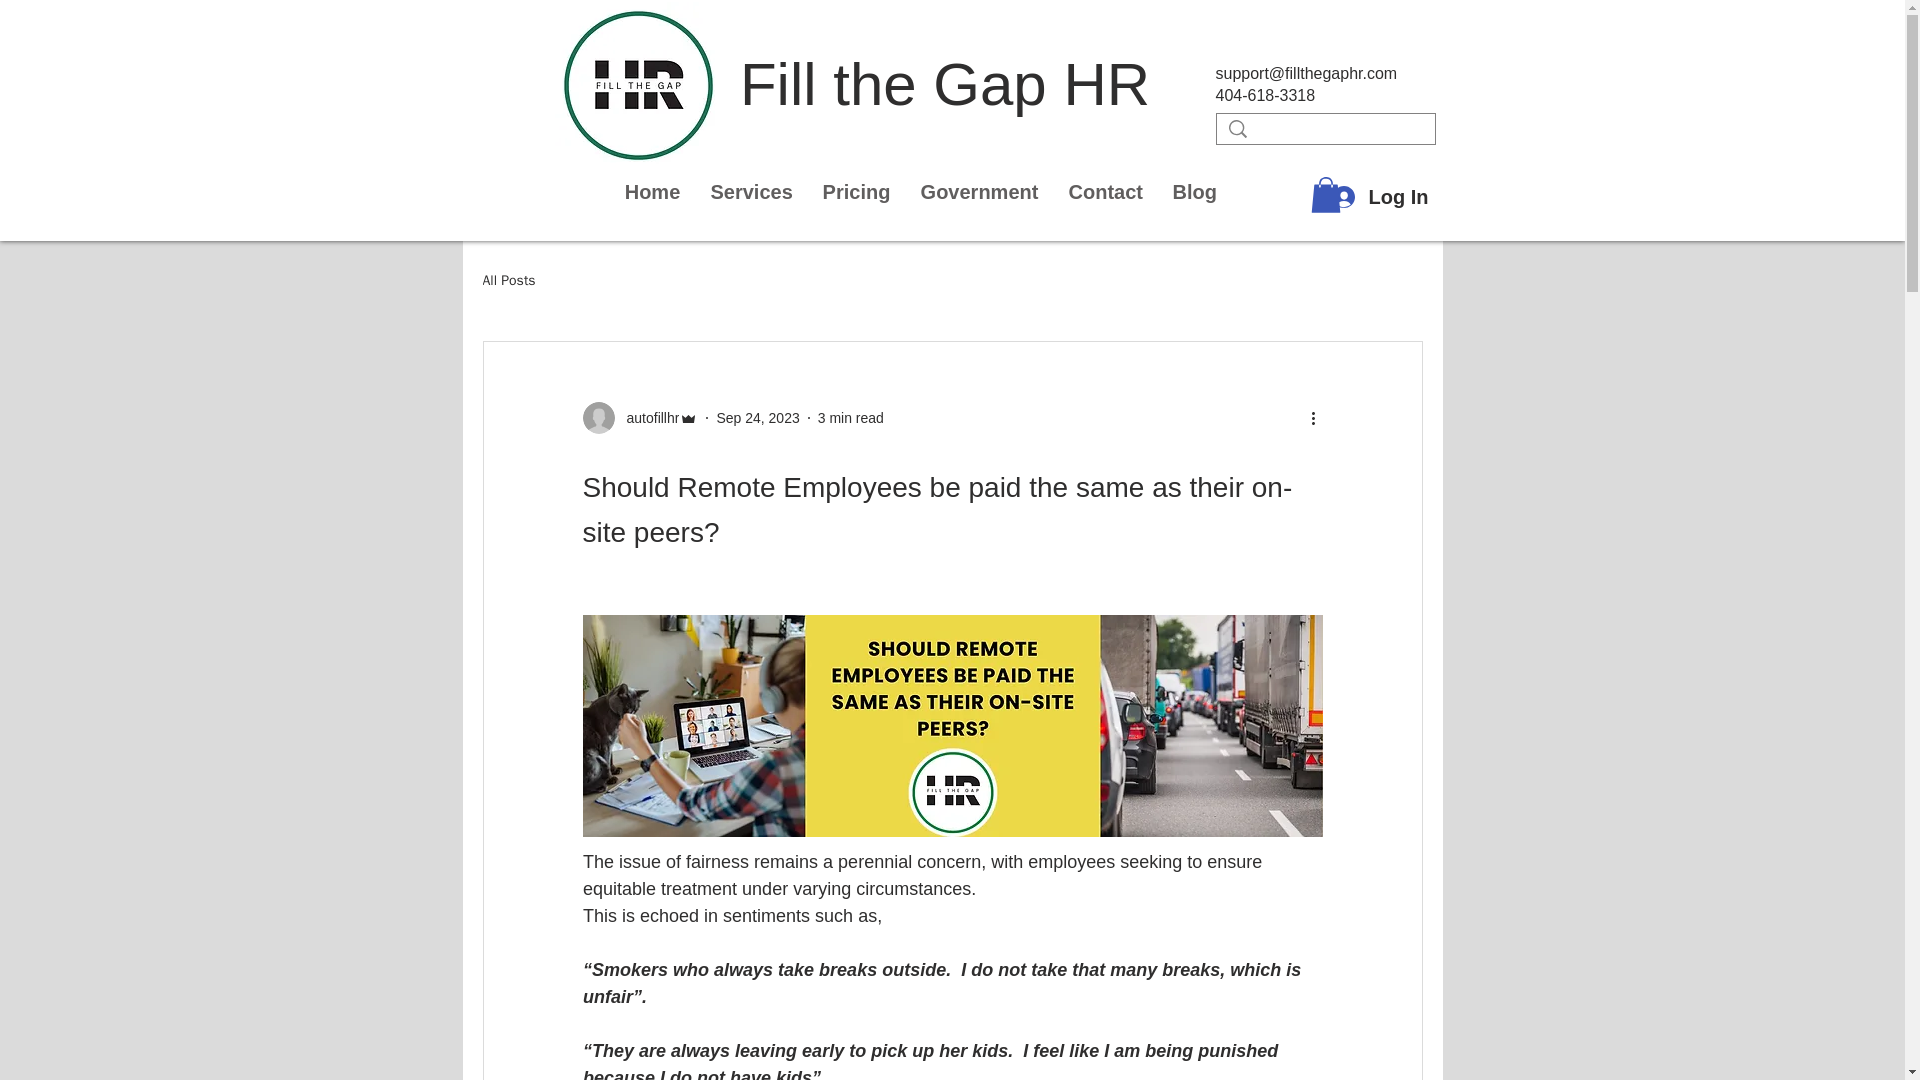  I want to click on Services, so click(752, 192).